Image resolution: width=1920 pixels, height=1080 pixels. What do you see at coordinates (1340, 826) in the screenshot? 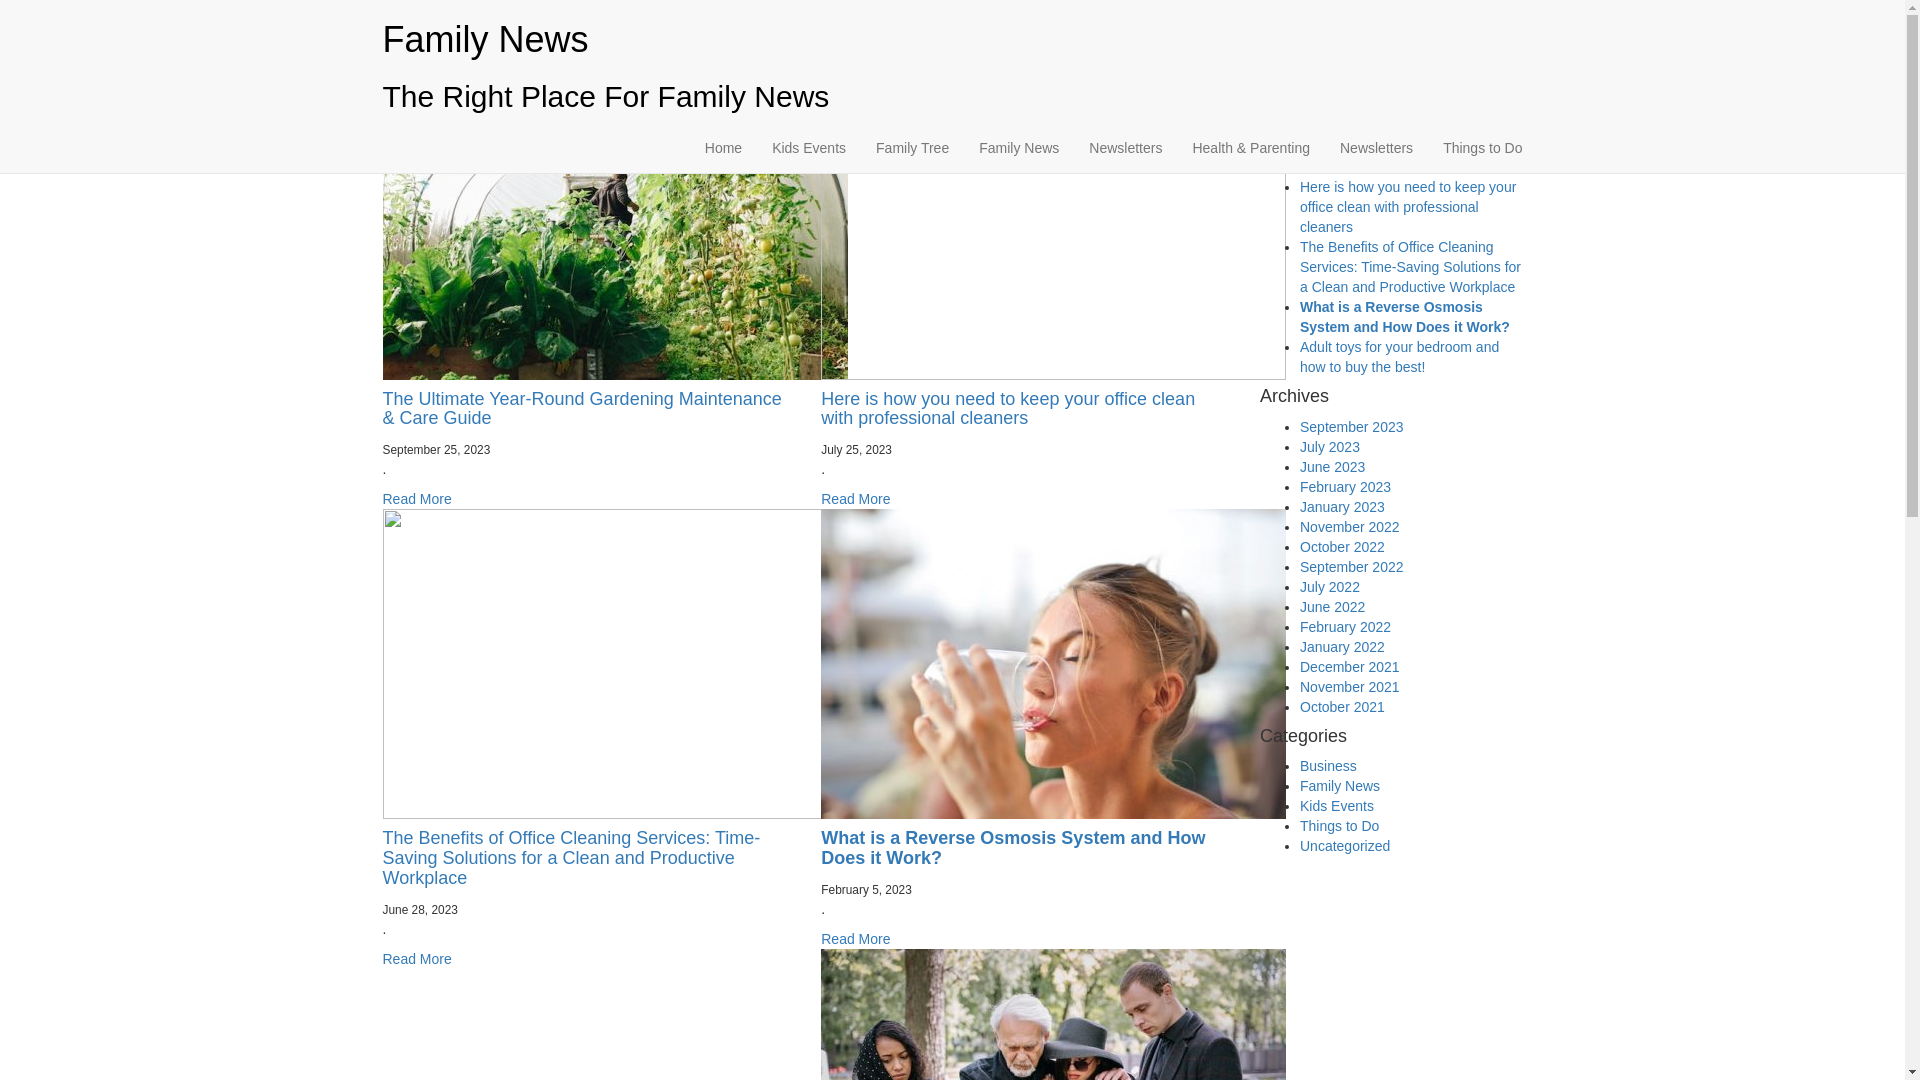
I see `Things to Do` at bounding box center [1340, 826].